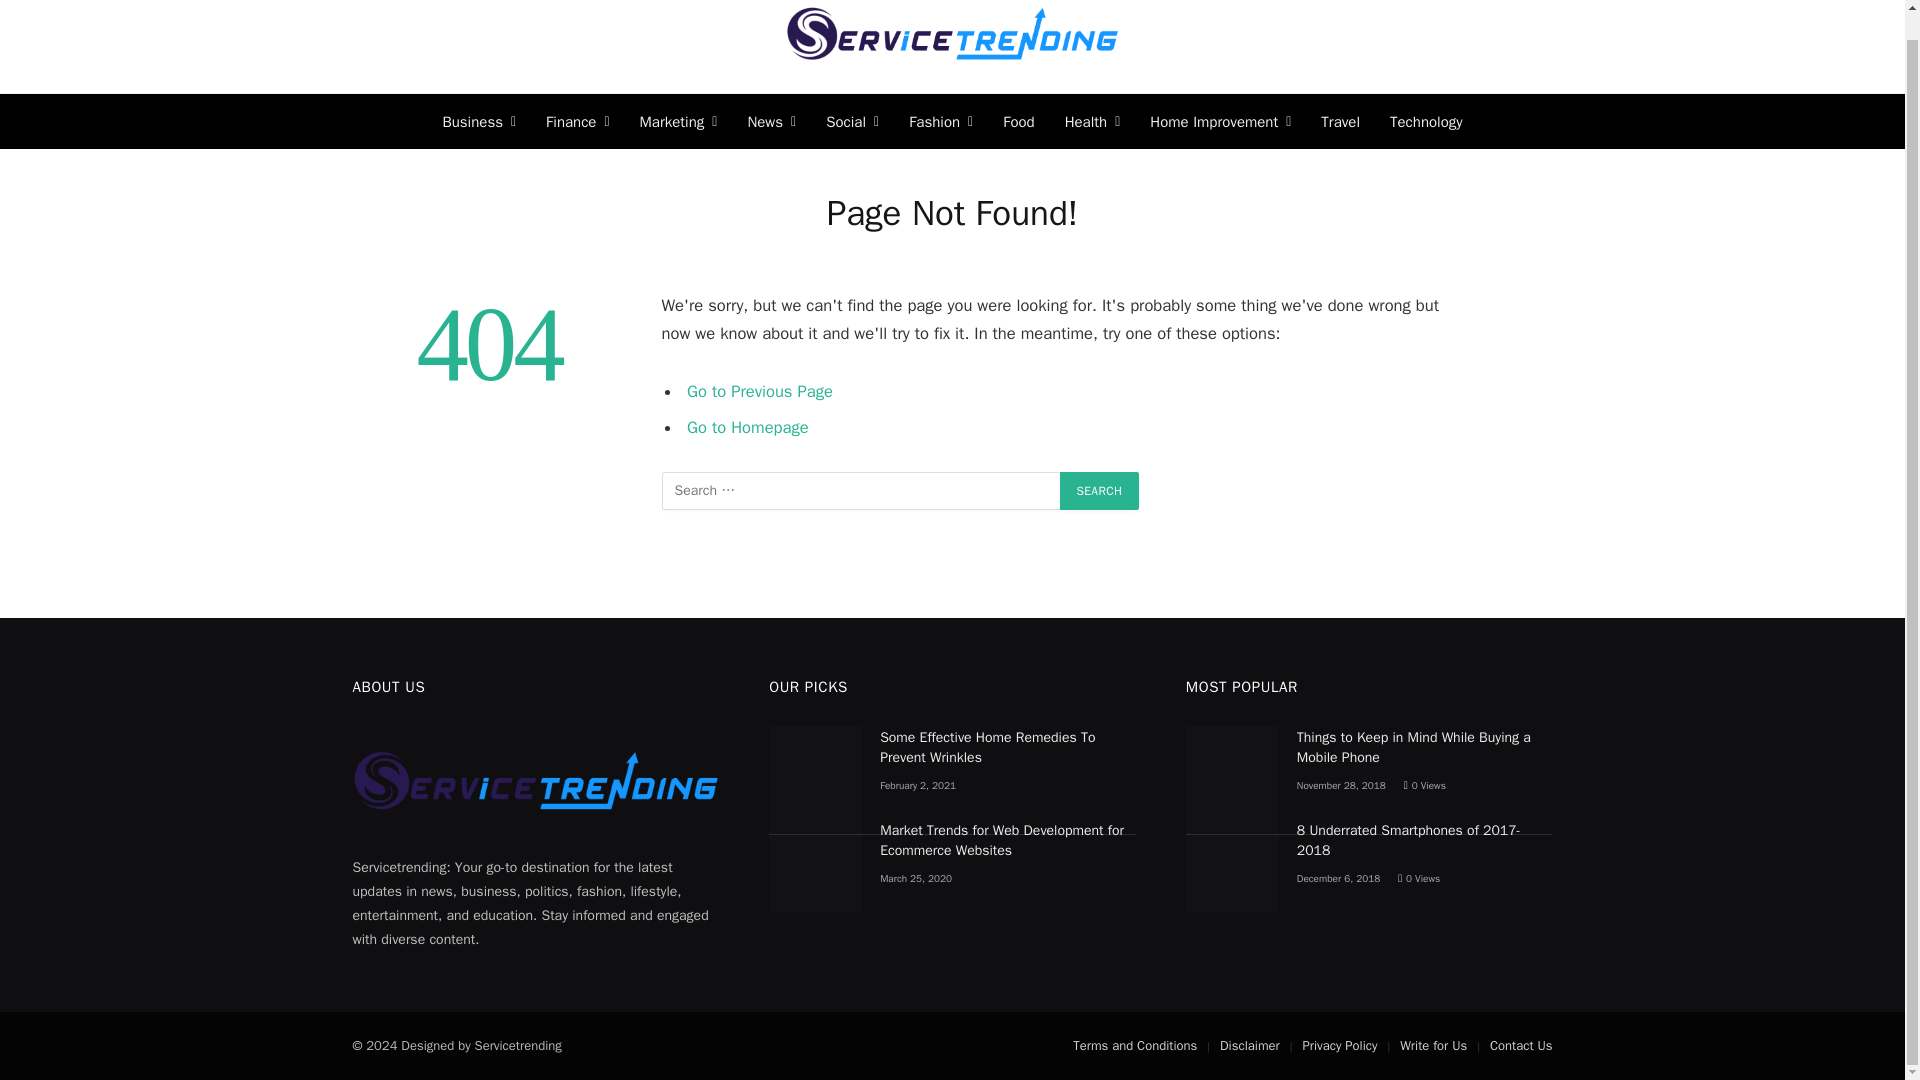 This screenshot has width=1920, height=1080. I want to click on 8 Underrated Smartphones of 2017-2018, so click(1232, 864).